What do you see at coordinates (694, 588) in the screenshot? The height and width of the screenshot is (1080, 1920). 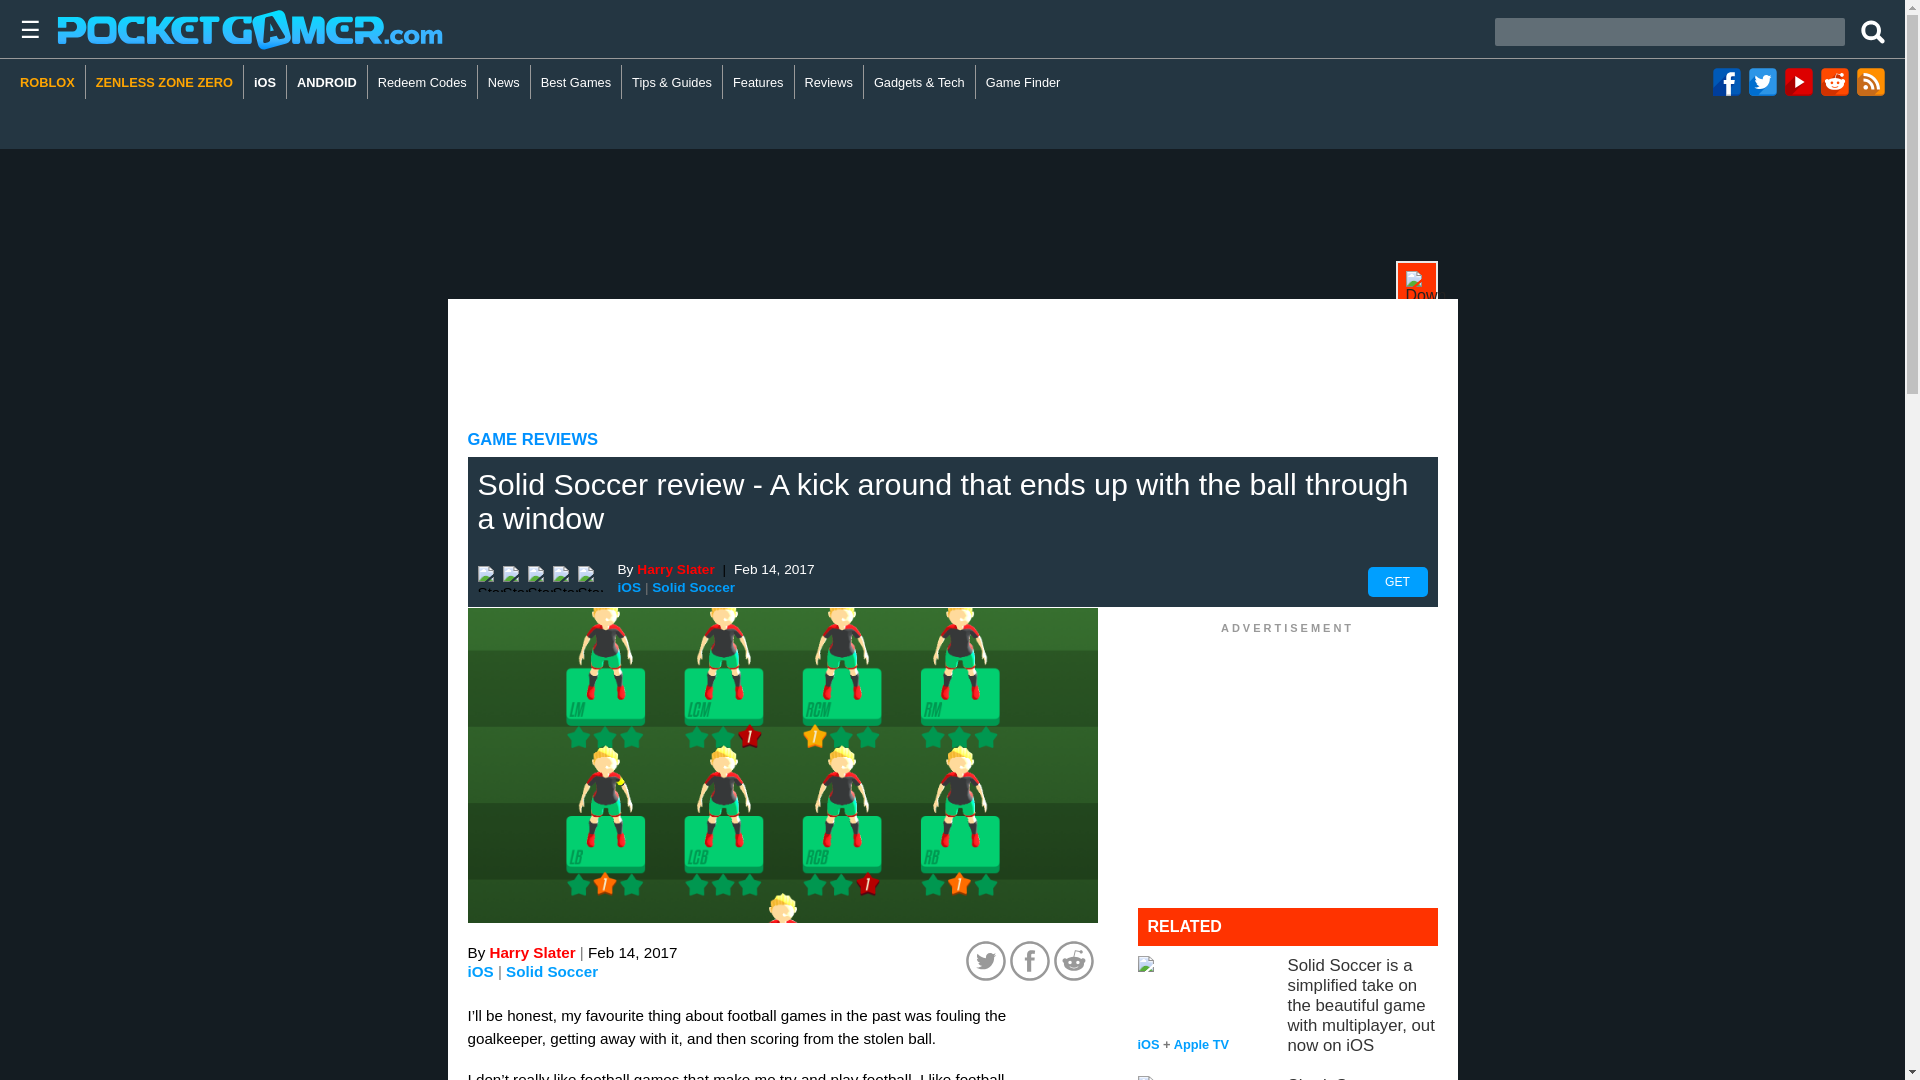 I see `Solid Soccer` at bounding box center [694, 588].